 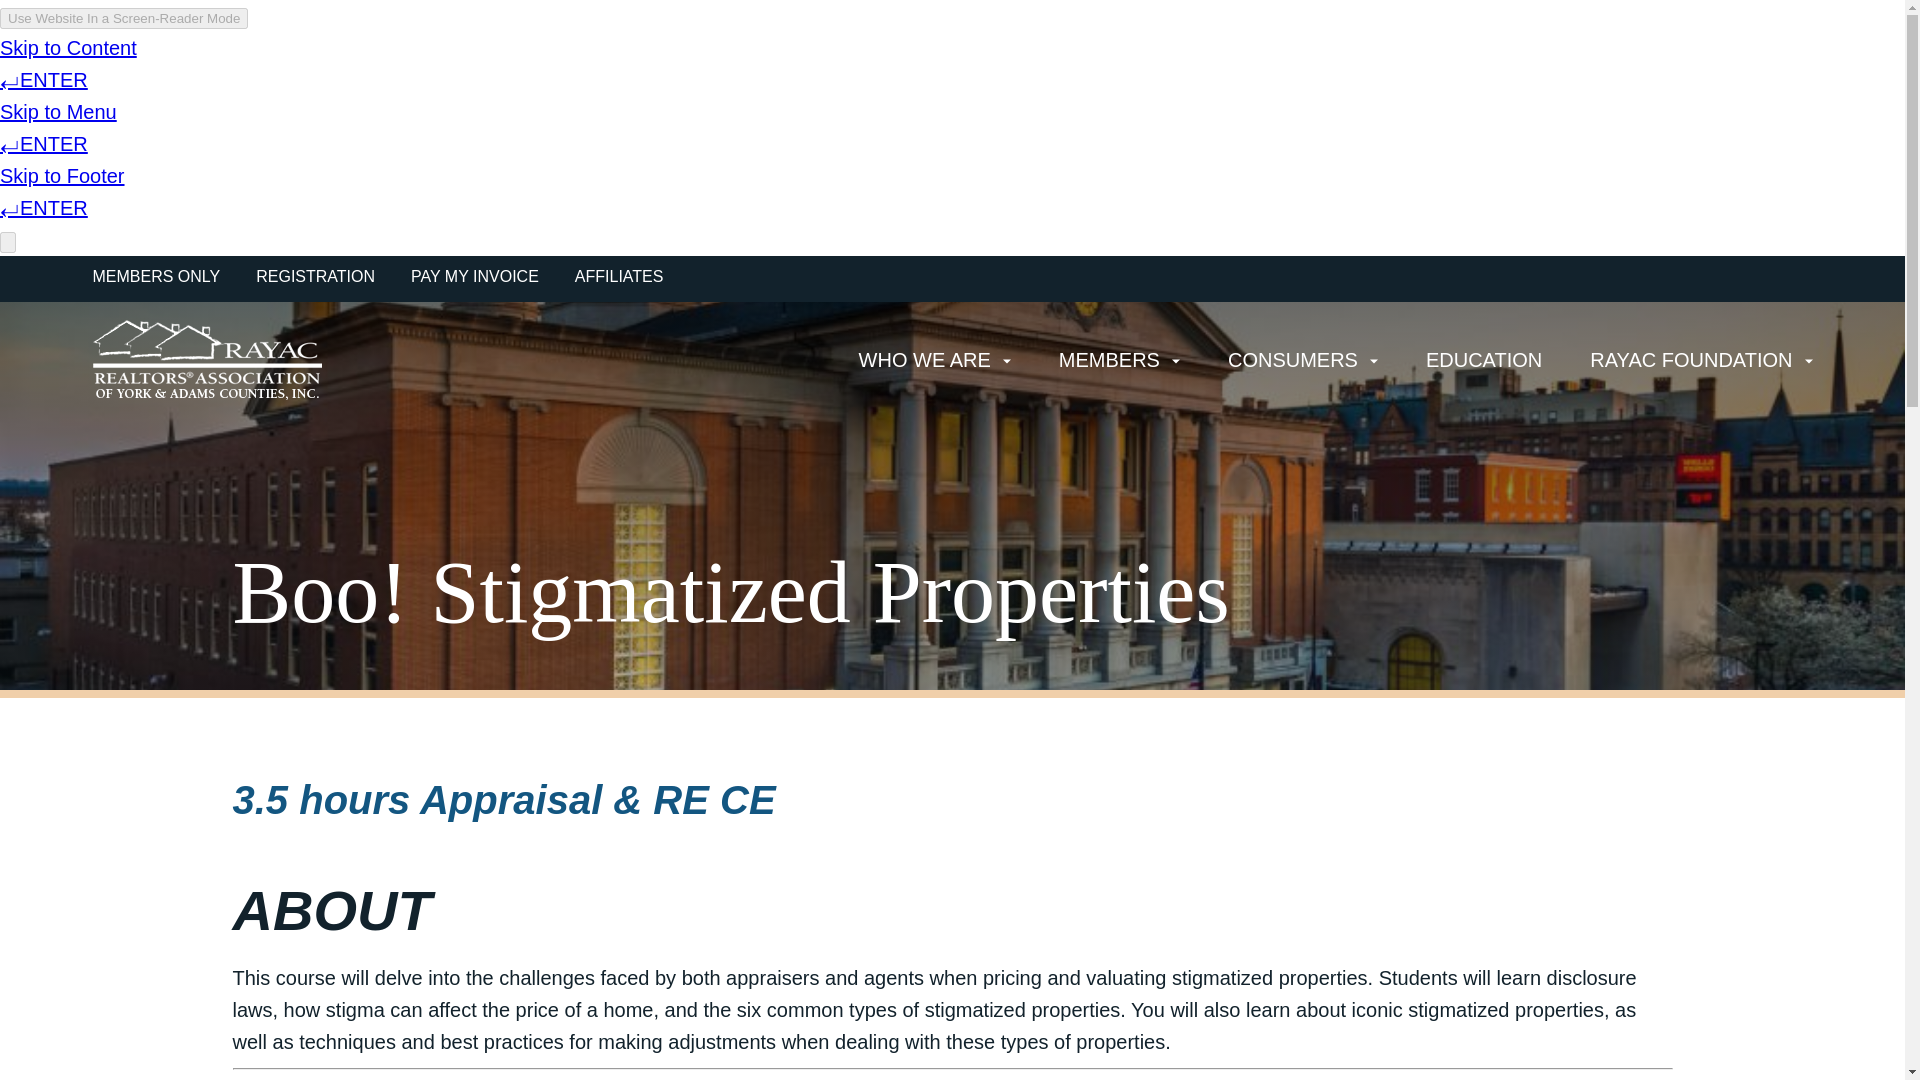 I want to click on MEMBERS ONLY, so click(x=156, y=276).